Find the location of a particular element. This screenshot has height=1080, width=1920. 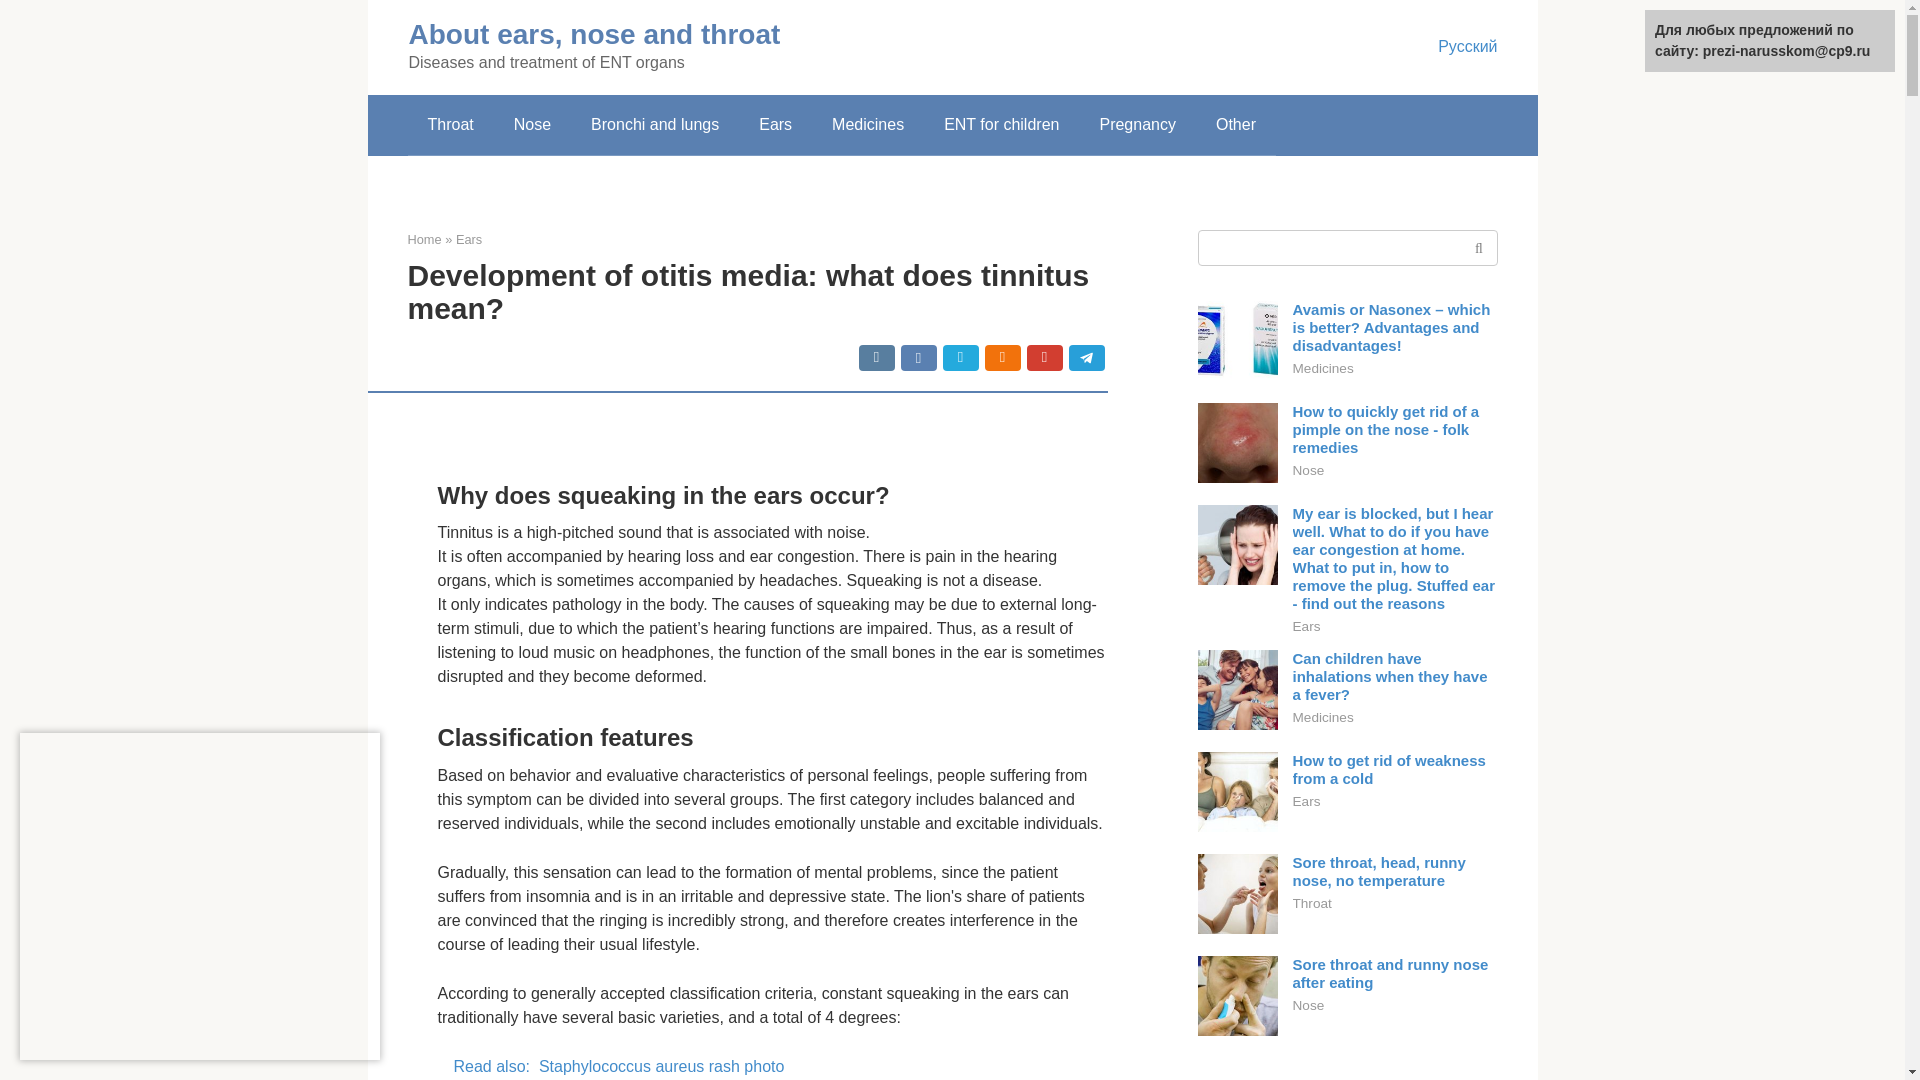

Home is located at coordinates (424, 240).